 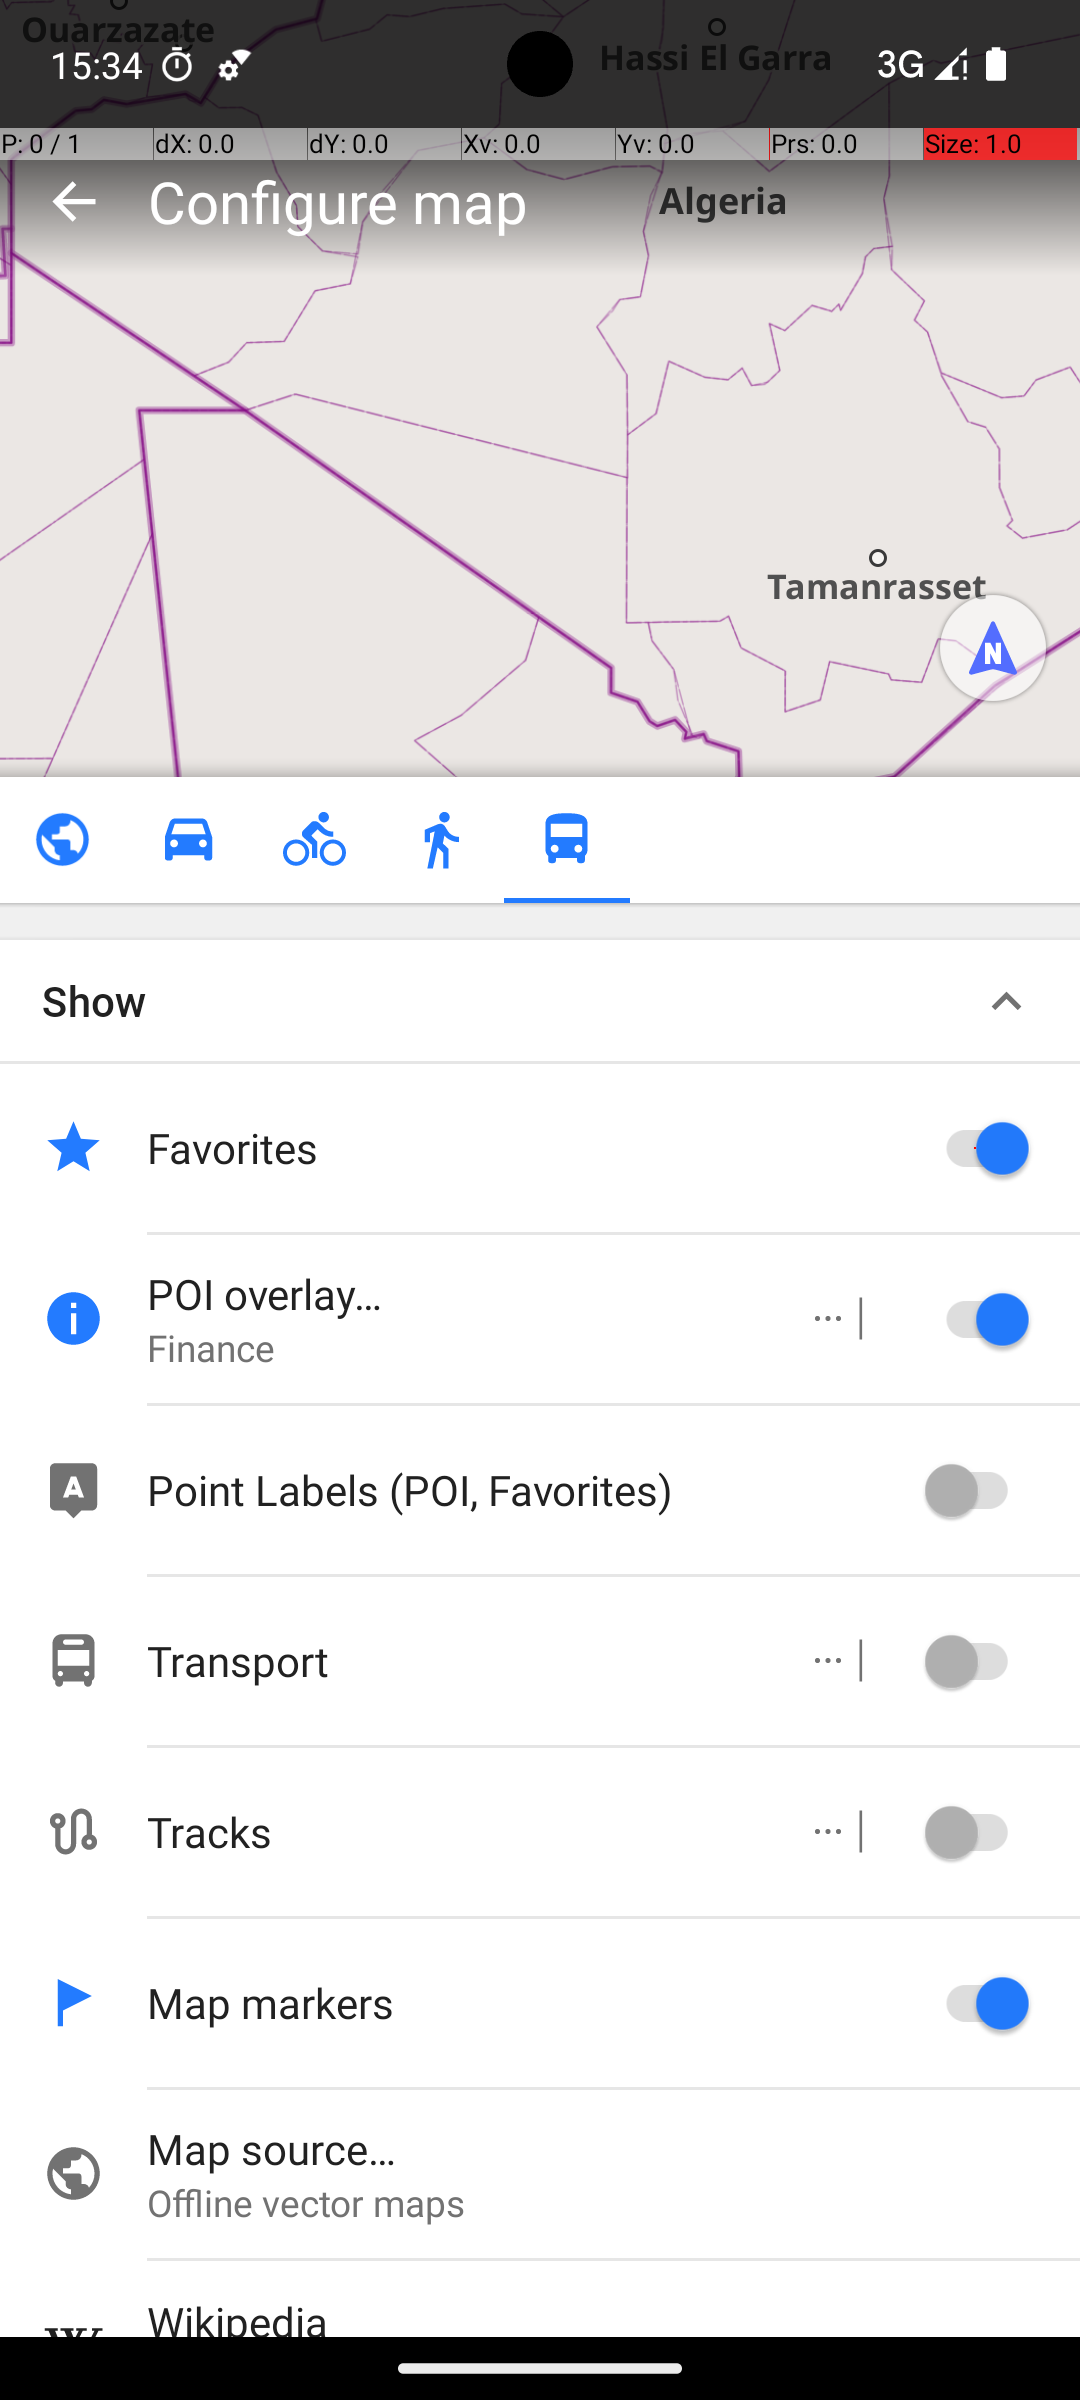 I want to click on Show, so click(x=94, y=1000).